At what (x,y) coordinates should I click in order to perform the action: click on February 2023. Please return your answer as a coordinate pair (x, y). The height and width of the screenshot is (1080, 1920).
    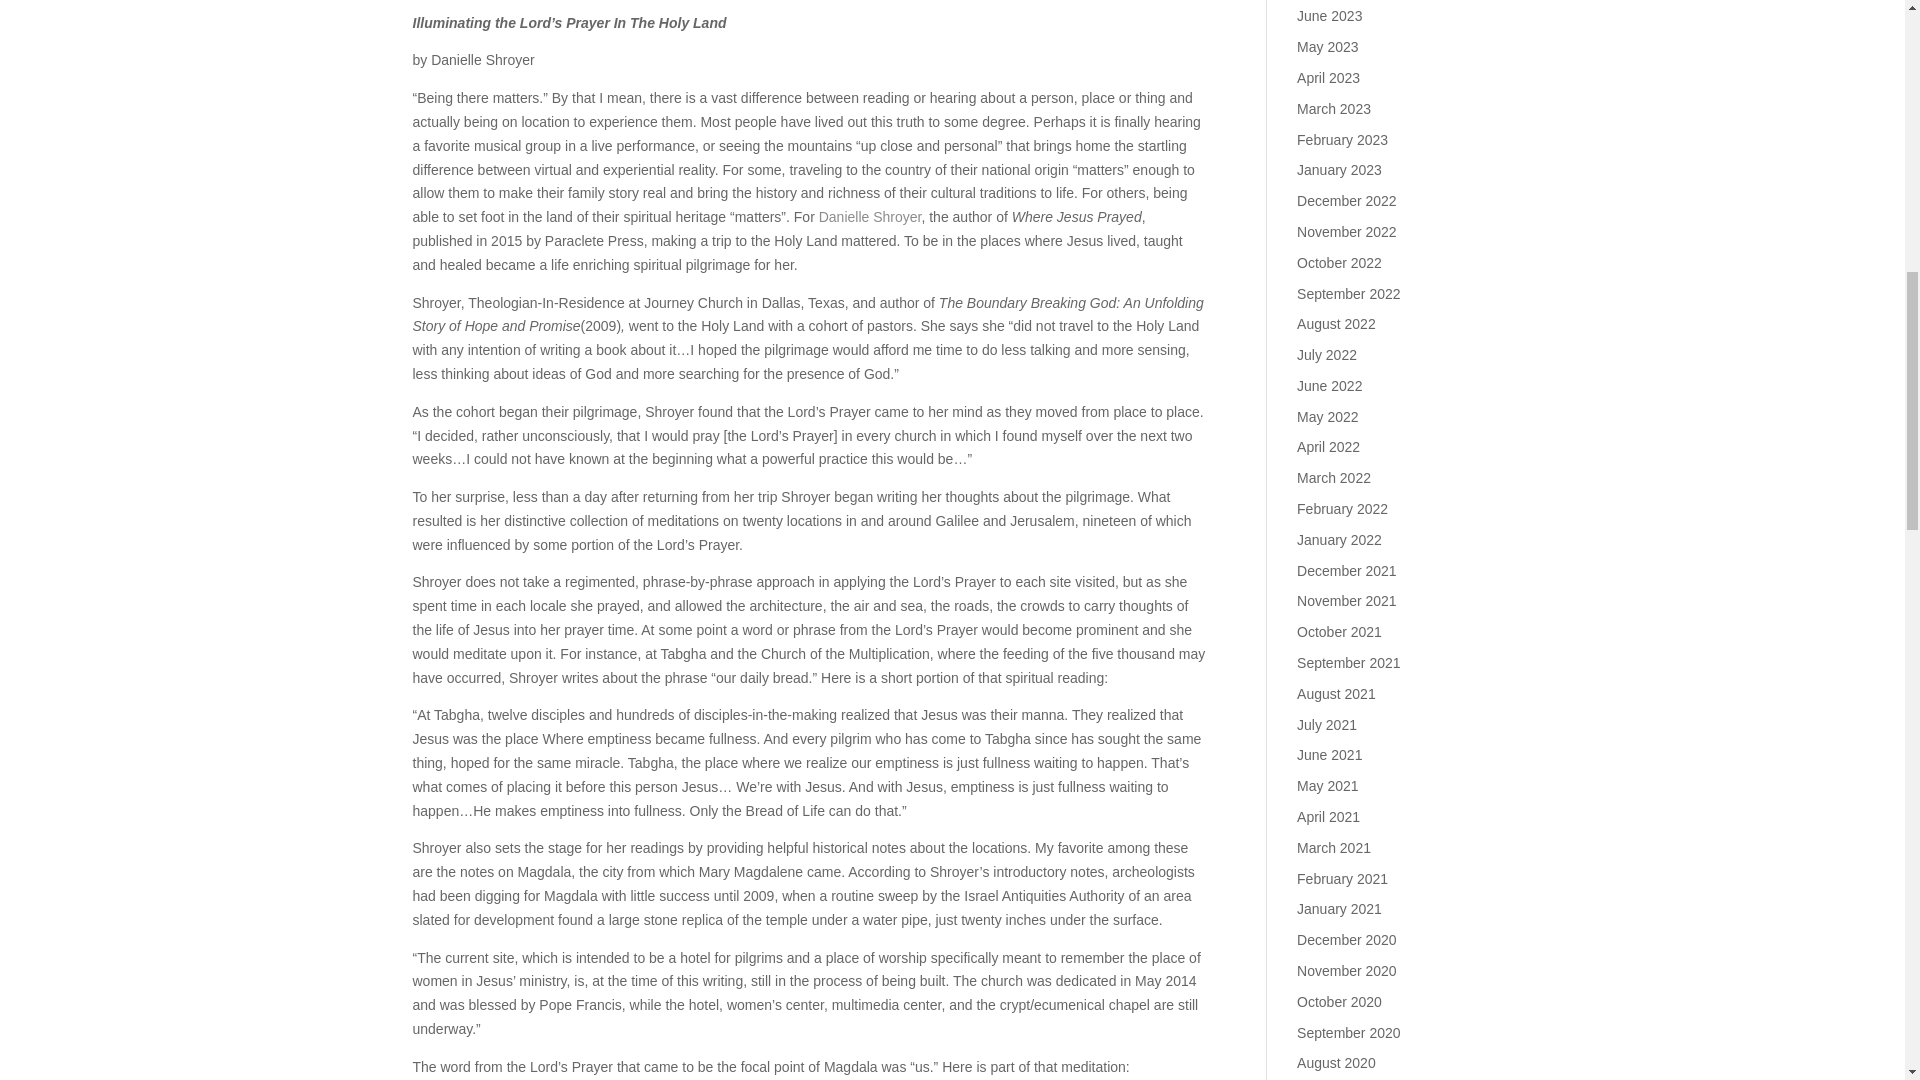
    Looking at the image, I should click on (1342, 139).